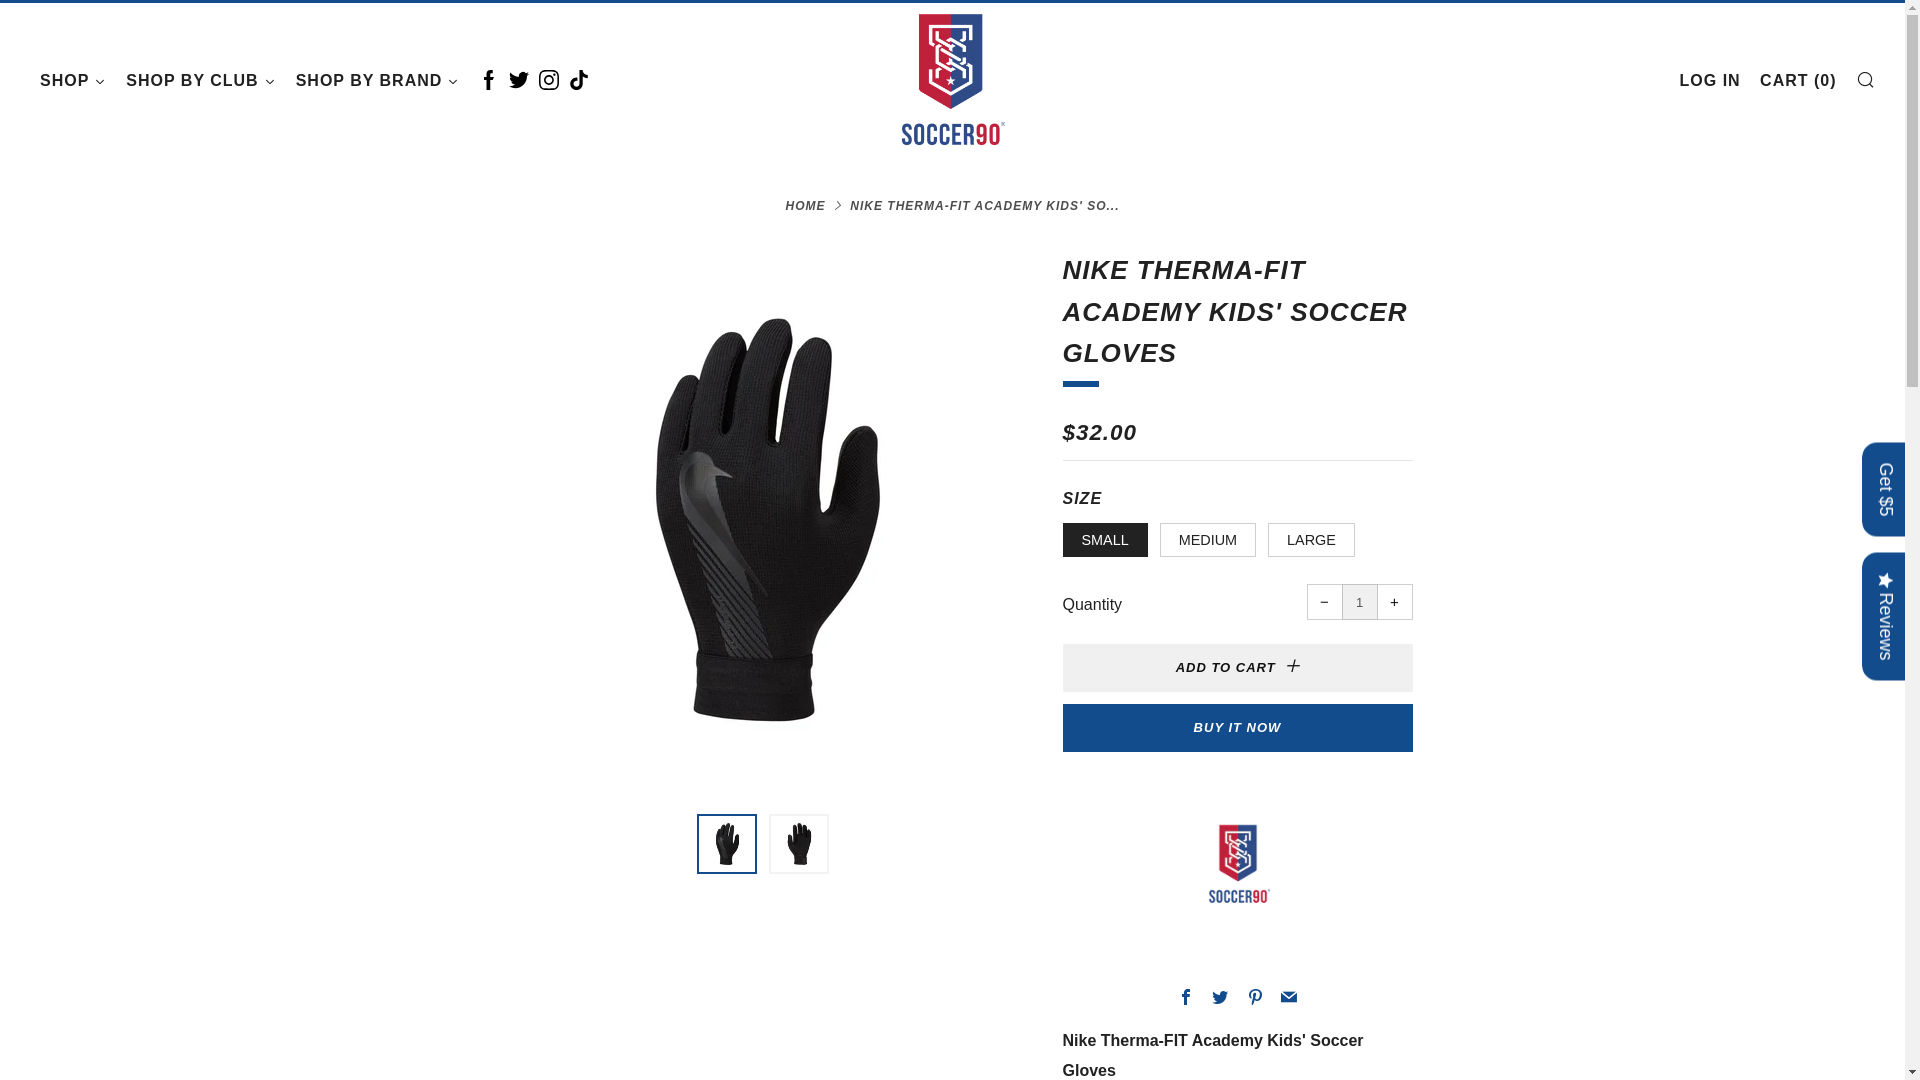  Describe the element at coordinates (1360, 602) in the screenshot. I see `1` at that location.